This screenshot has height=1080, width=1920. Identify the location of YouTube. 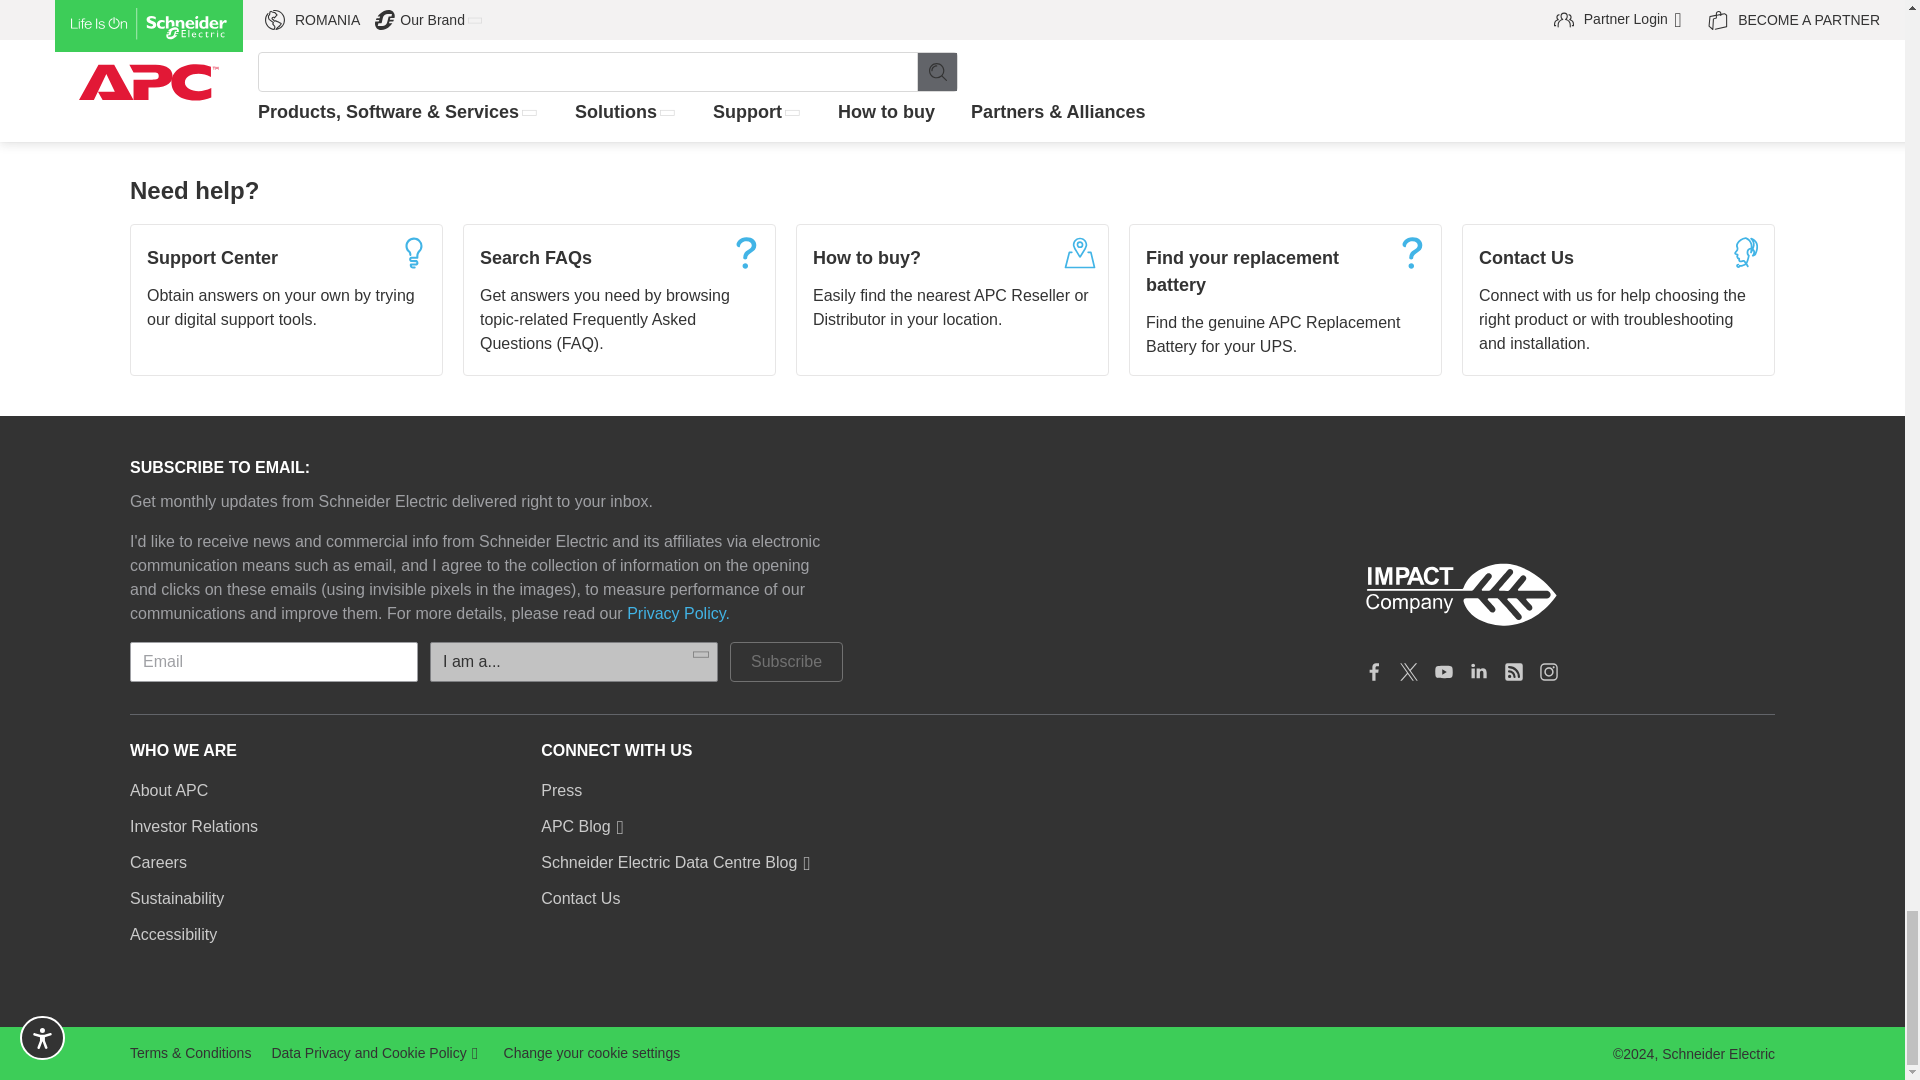
(1444, 672).